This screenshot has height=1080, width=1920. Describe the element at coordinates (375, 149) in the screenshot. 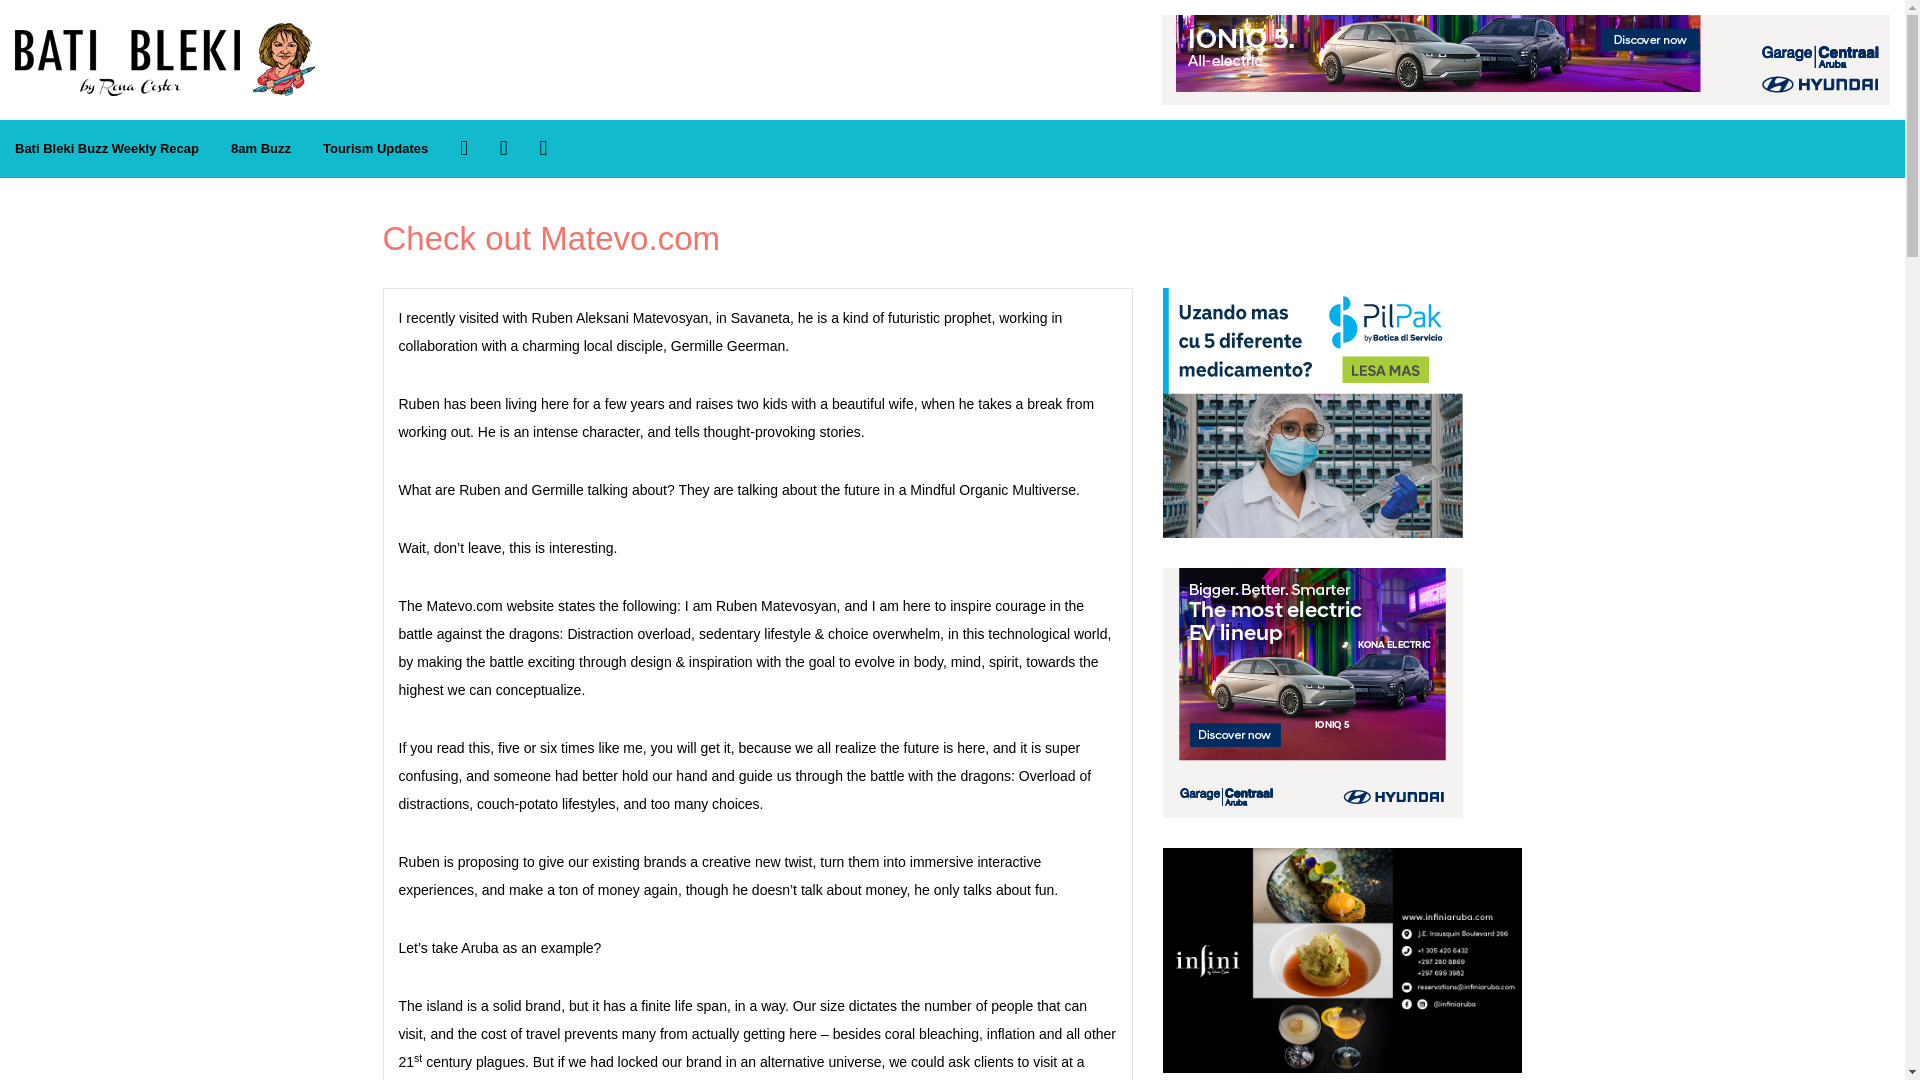

I see `Tourism Updates` at that location.